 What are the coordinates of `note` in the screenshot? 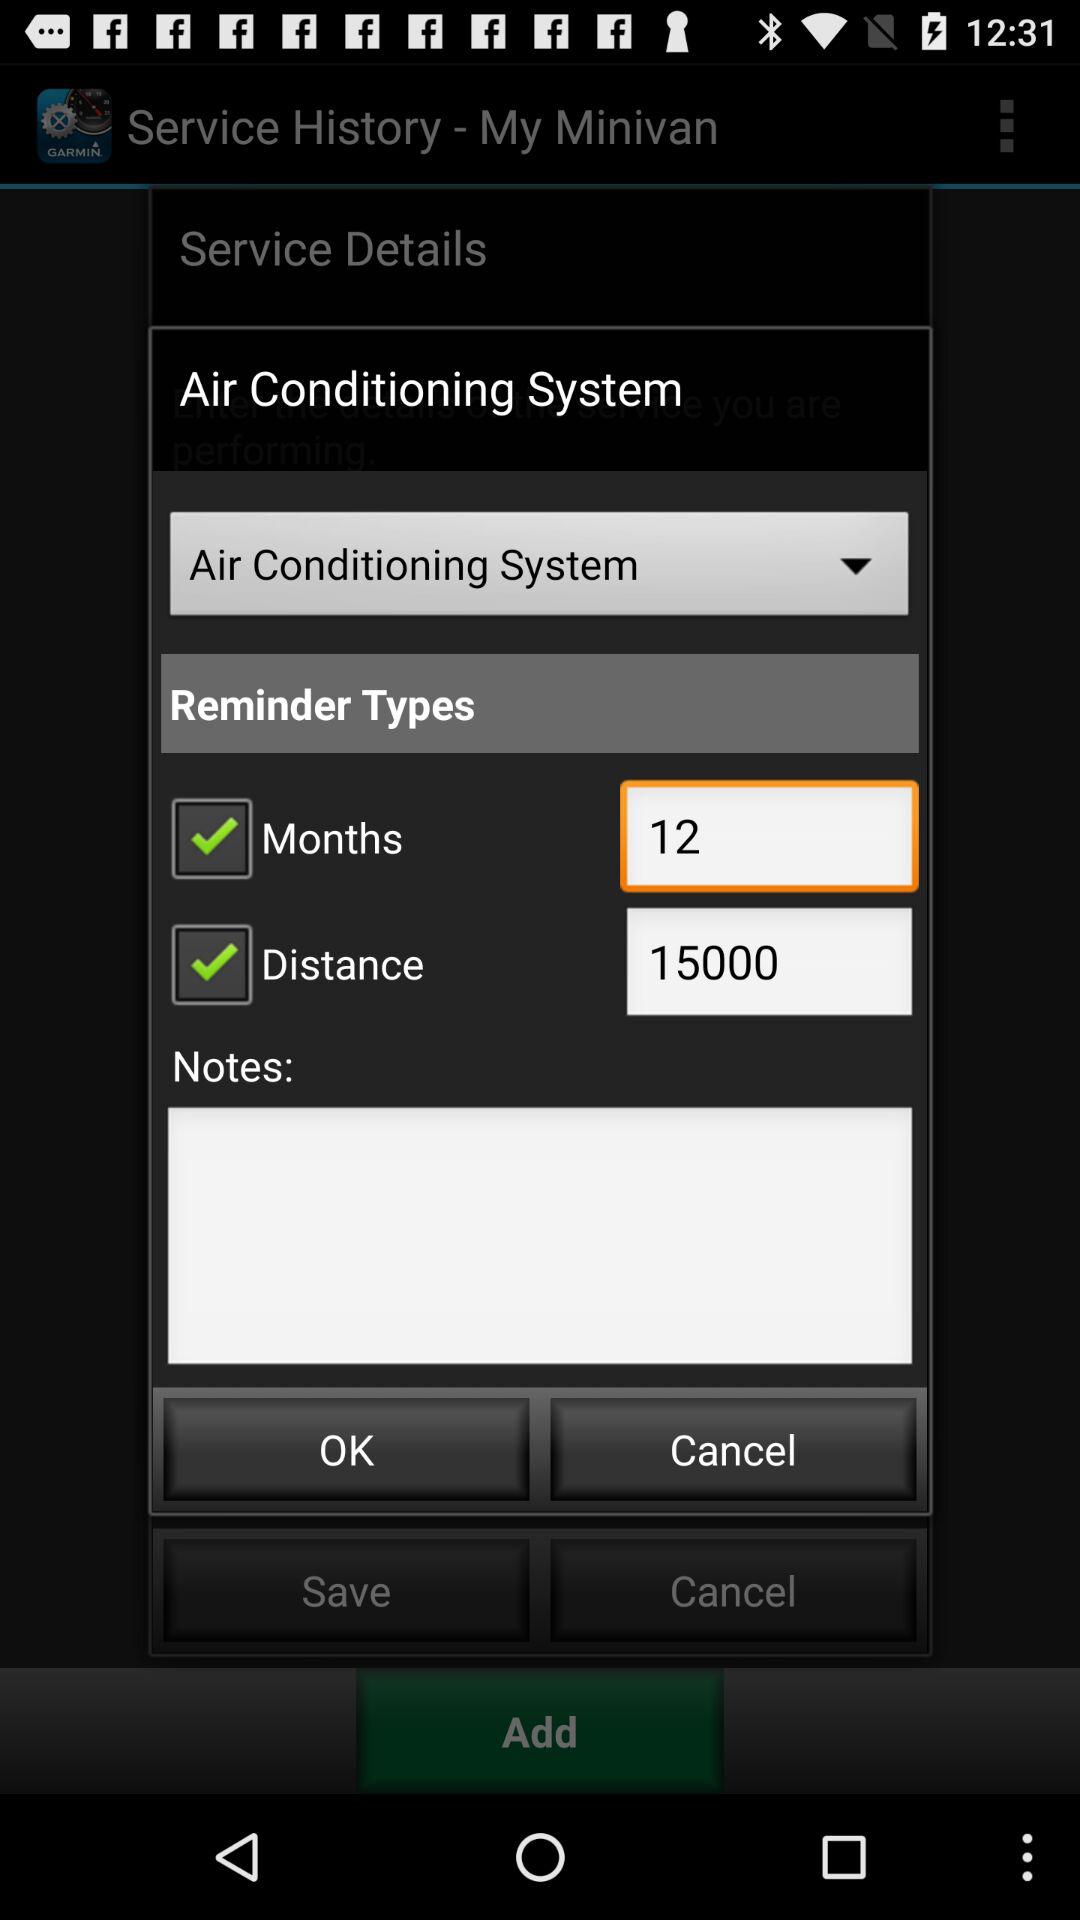 It's located at (540, 1242).